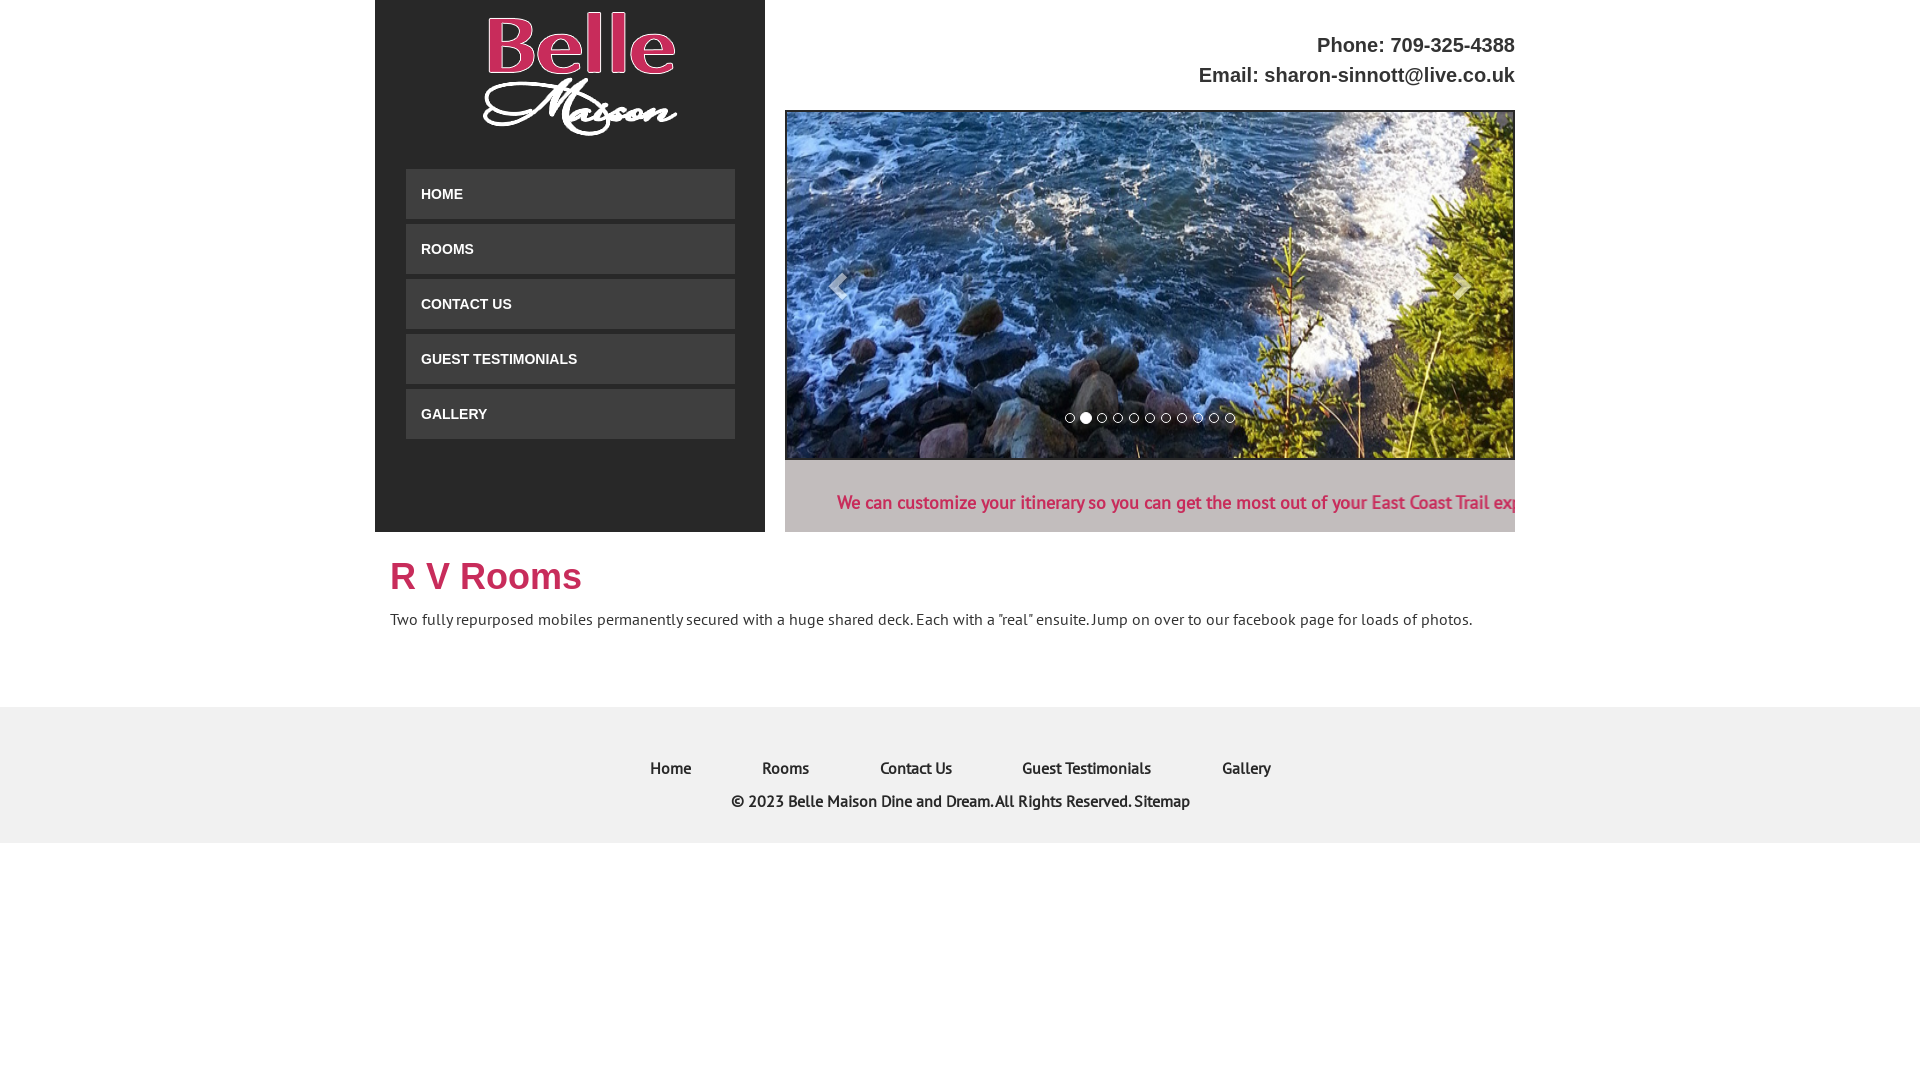 This screenshot has width=1920, height=1080. What do you see at coordinates (1206, 285) in the screenshot?
I see `slide5` at bounding box center [1206, 285].